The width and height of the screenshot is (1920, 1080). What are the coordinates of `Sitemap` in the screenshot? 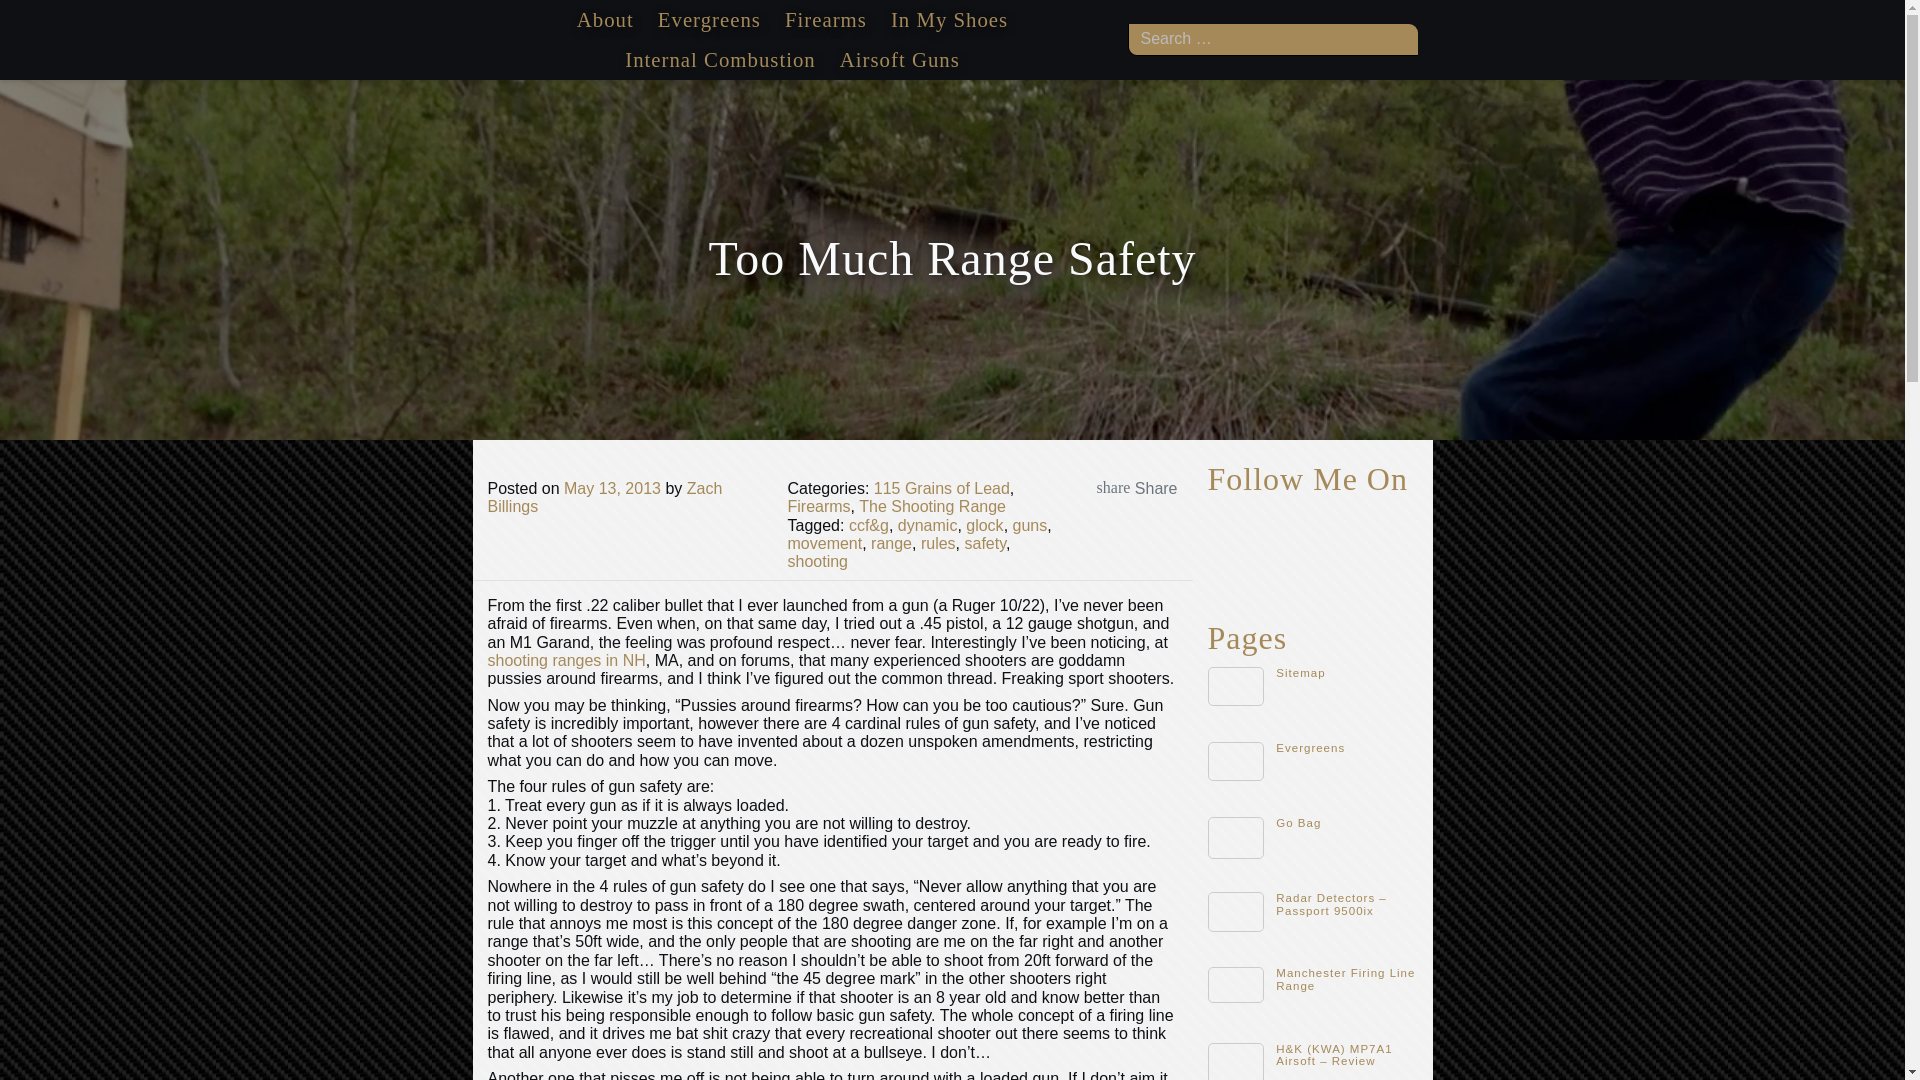 It's located at (1300, 673).